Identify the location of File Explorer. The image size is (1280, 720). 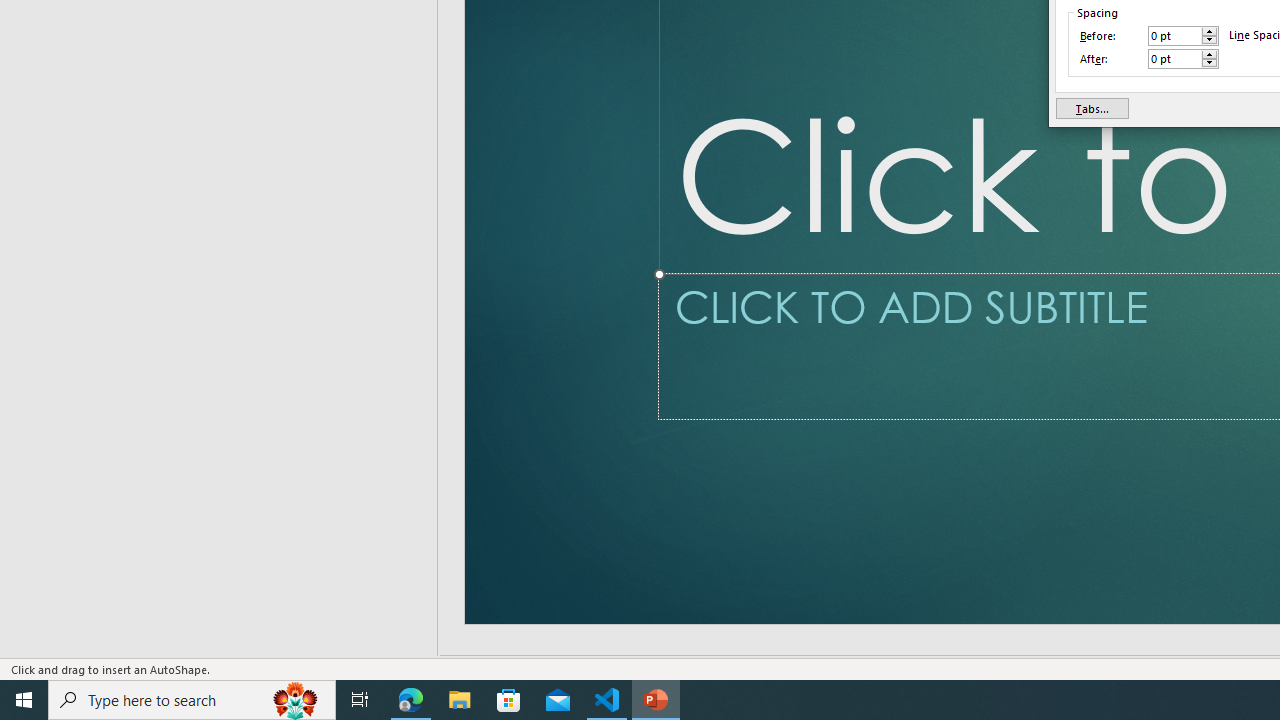
(460, 700).